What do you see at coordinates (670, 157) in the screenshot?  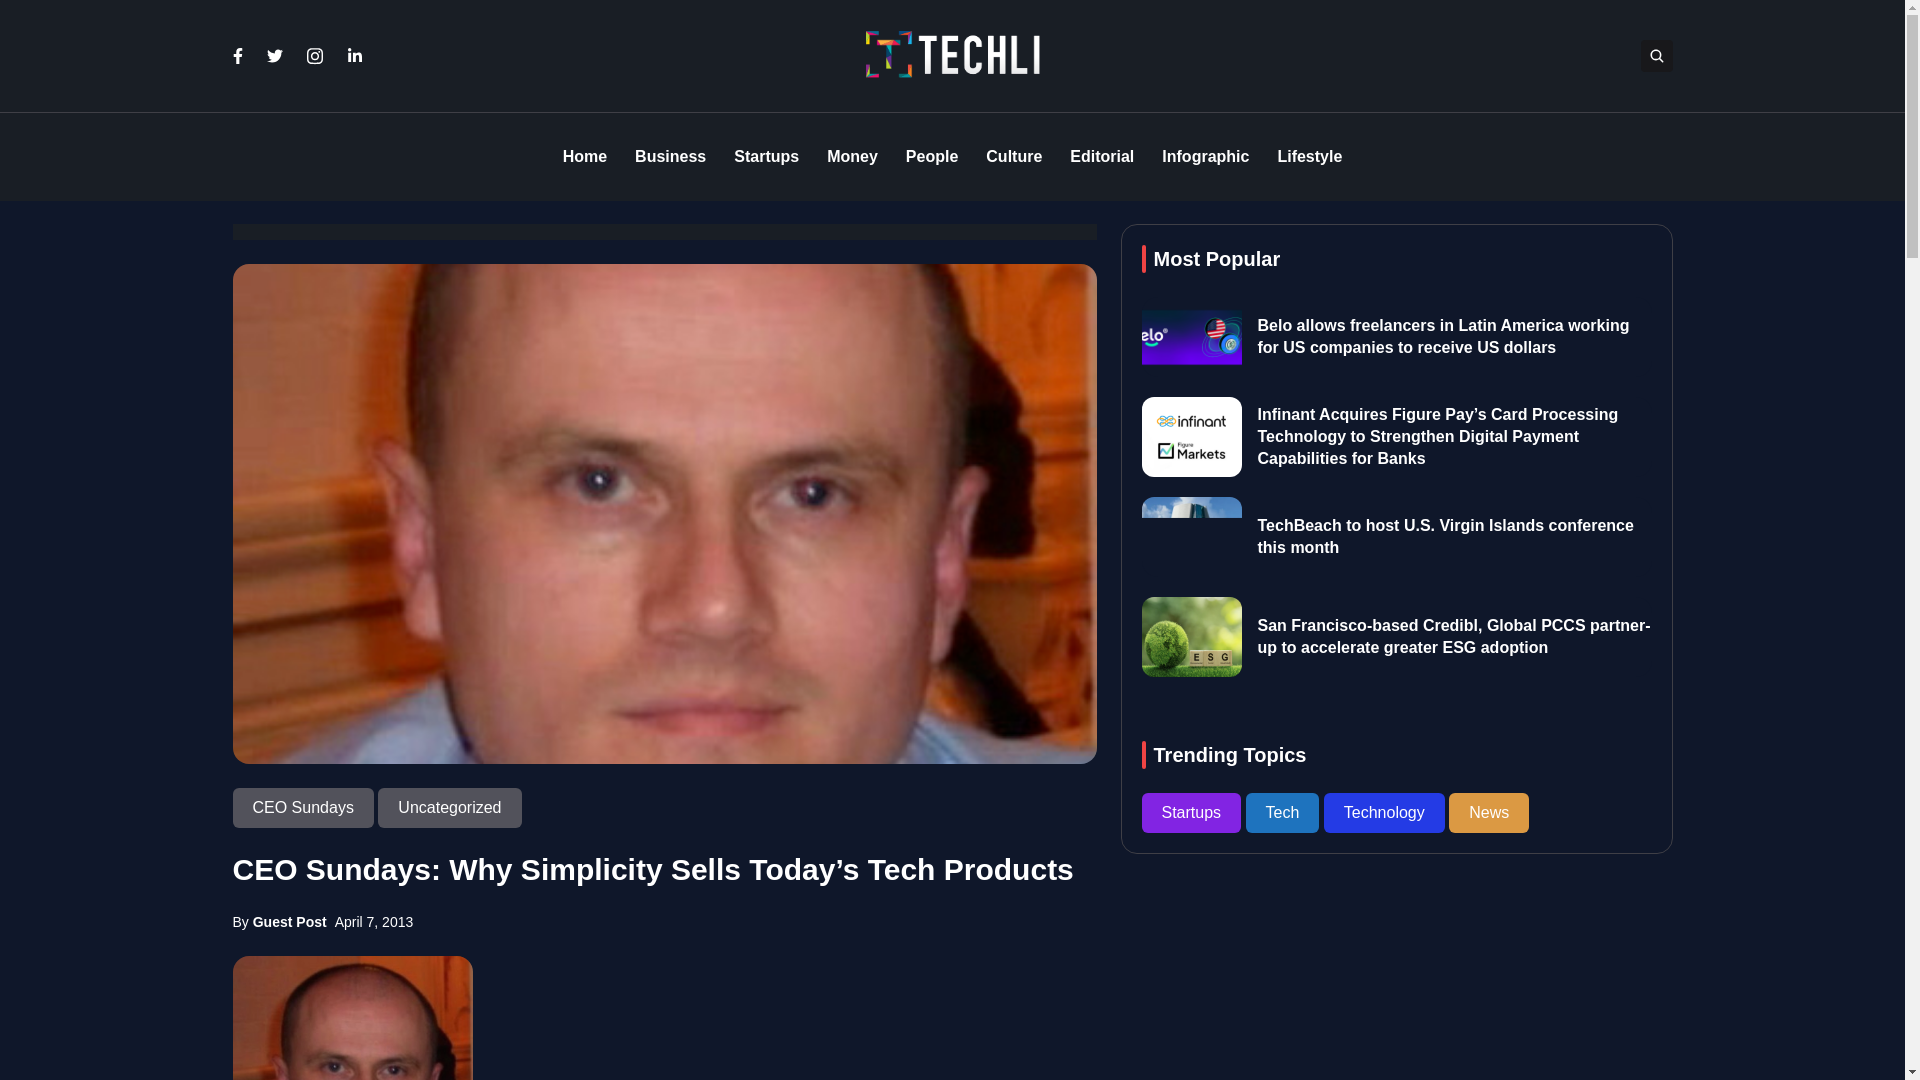 I see `Business` at bounding box center [670, 157].